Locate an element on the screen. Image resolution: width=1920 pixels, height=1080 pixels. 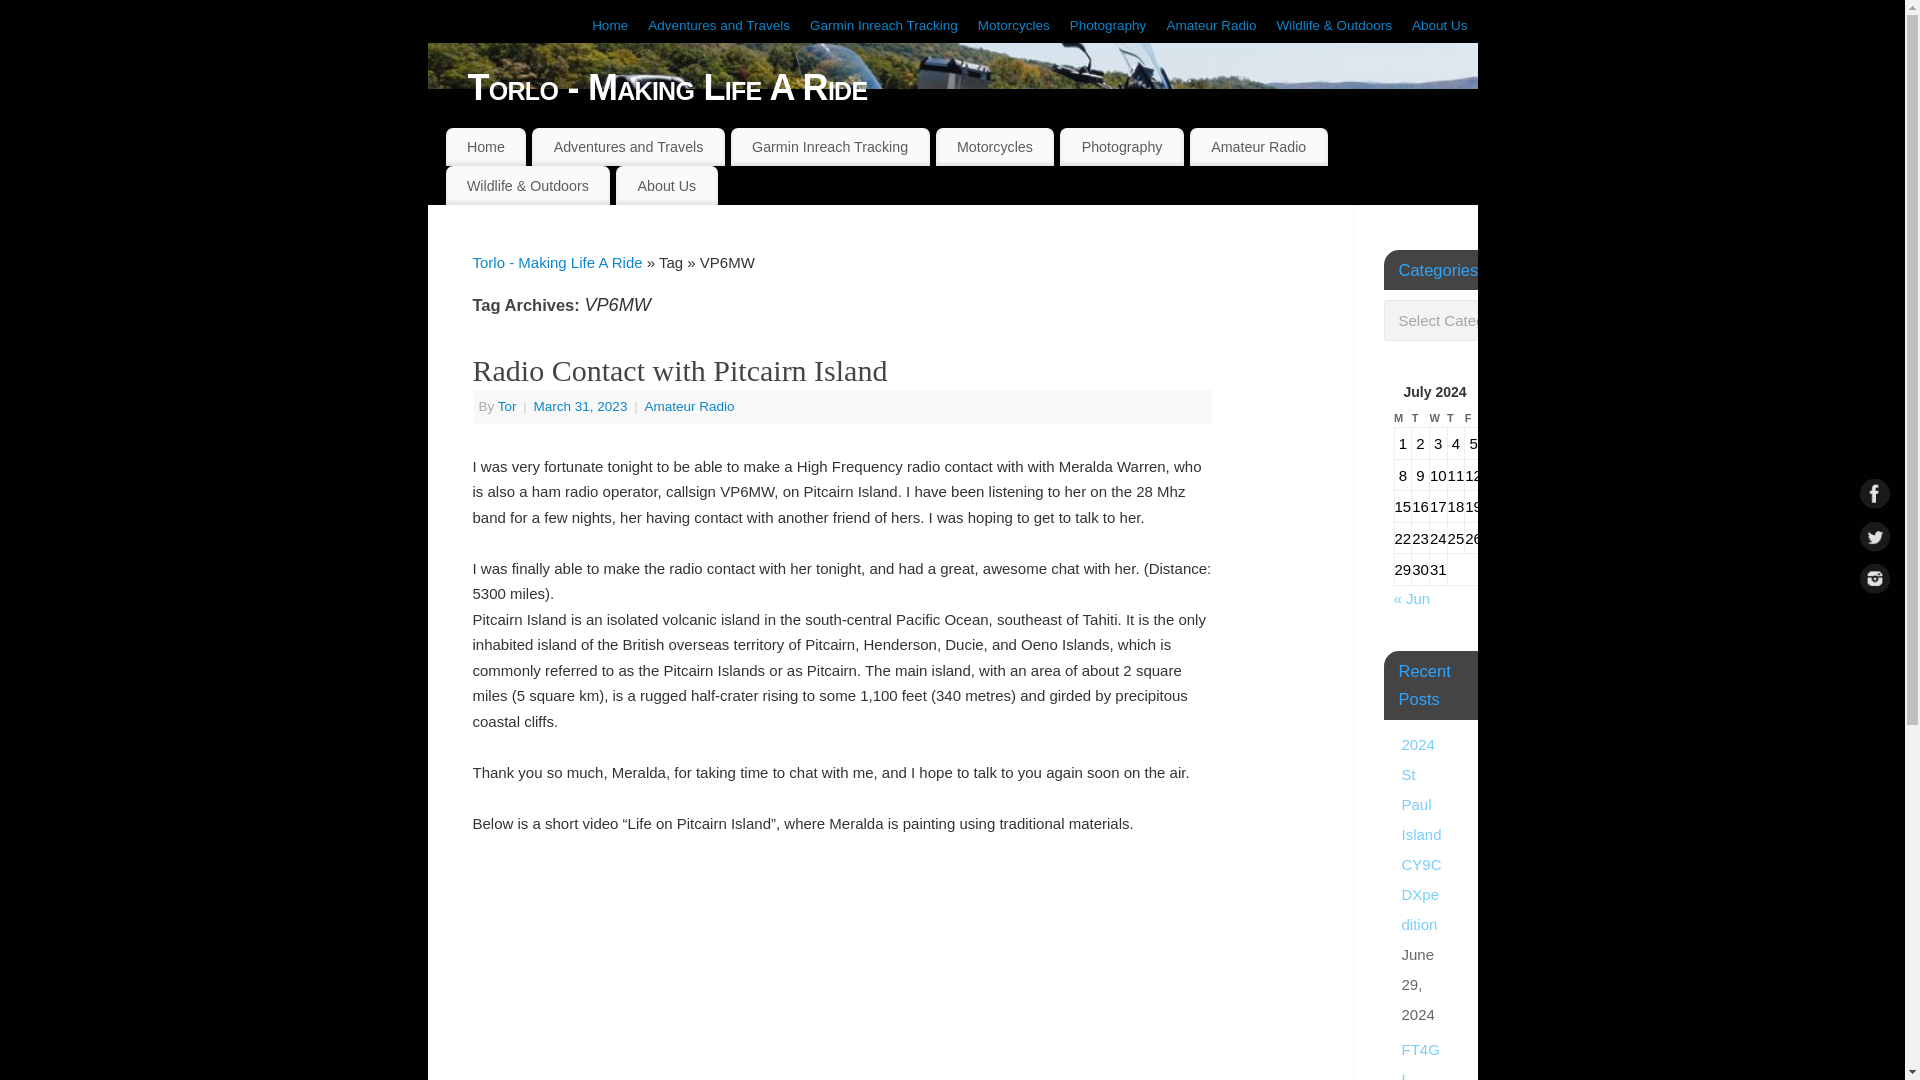
Home is located at coordinates (609, 26).